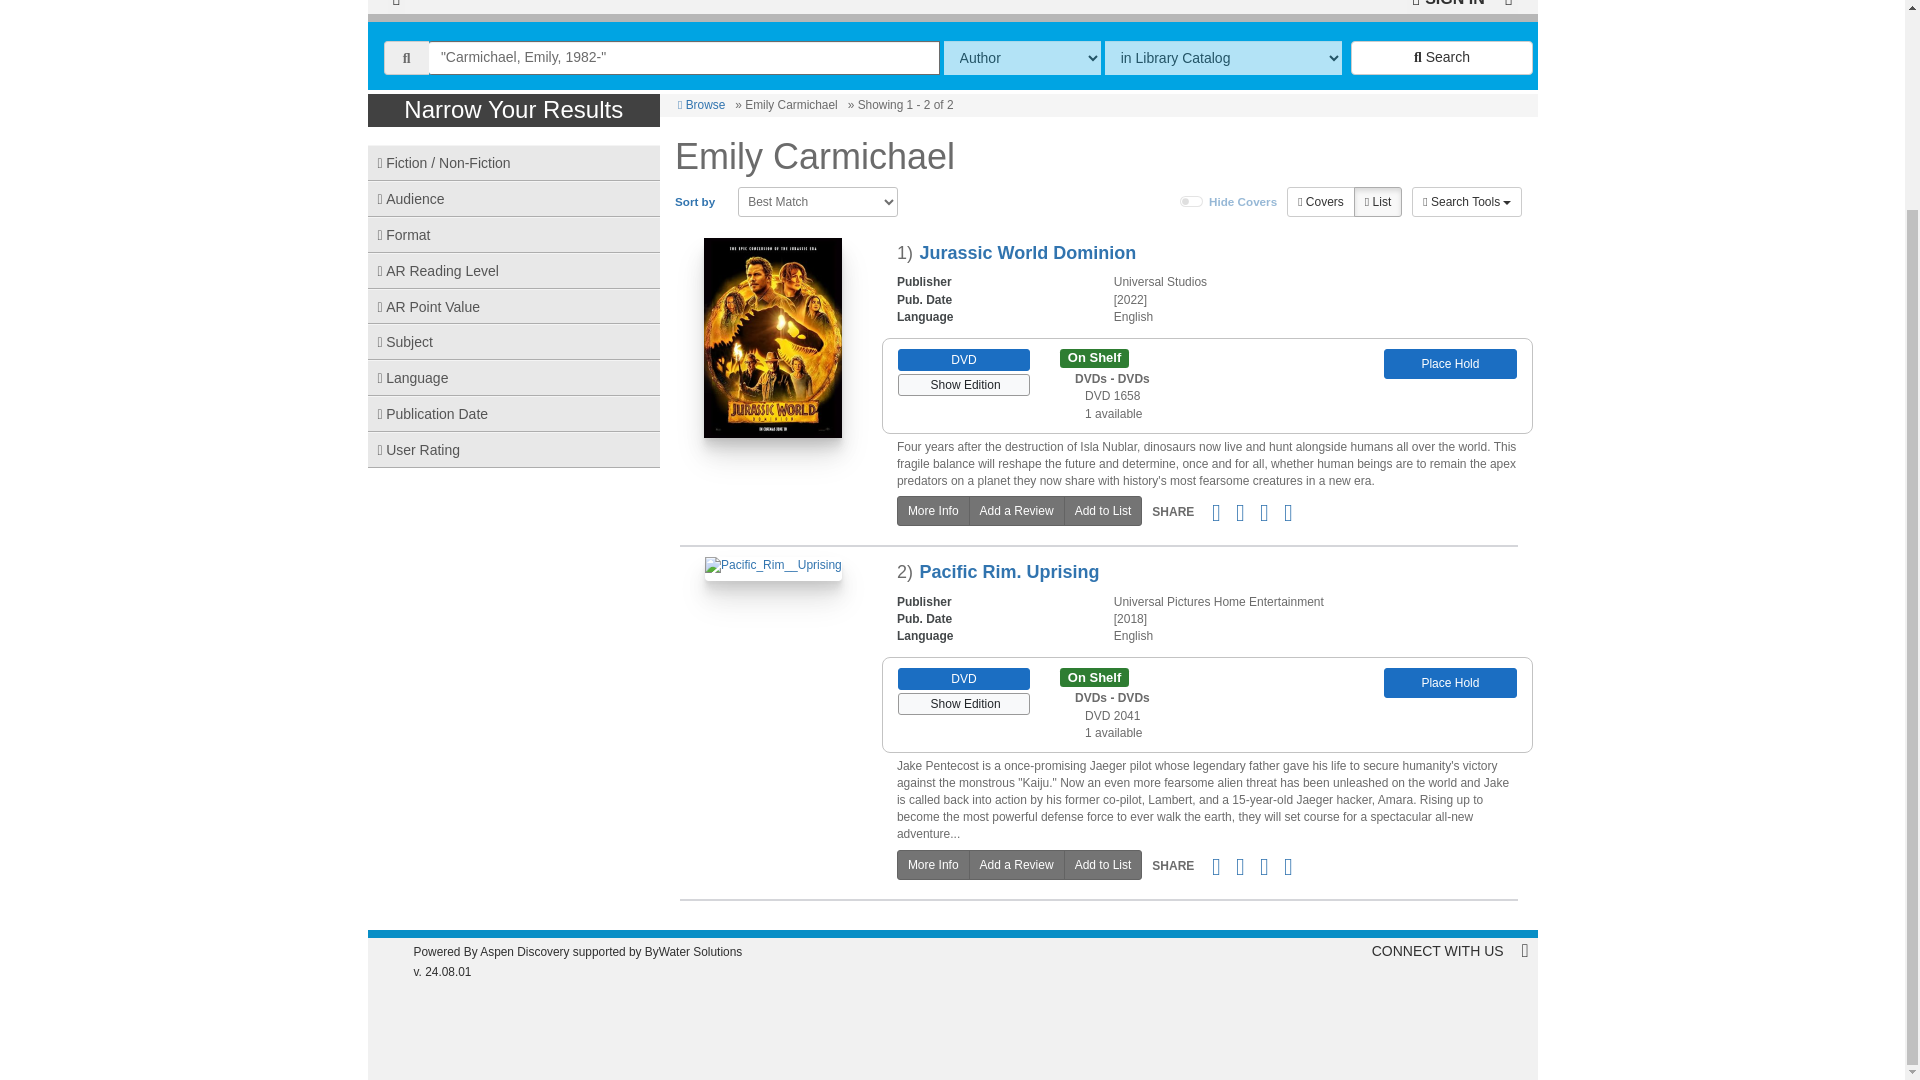  What do you see at coordinates (1022, 58) in the screenshot?
I see `The method of searching.` at bounding box center [1022, 58].